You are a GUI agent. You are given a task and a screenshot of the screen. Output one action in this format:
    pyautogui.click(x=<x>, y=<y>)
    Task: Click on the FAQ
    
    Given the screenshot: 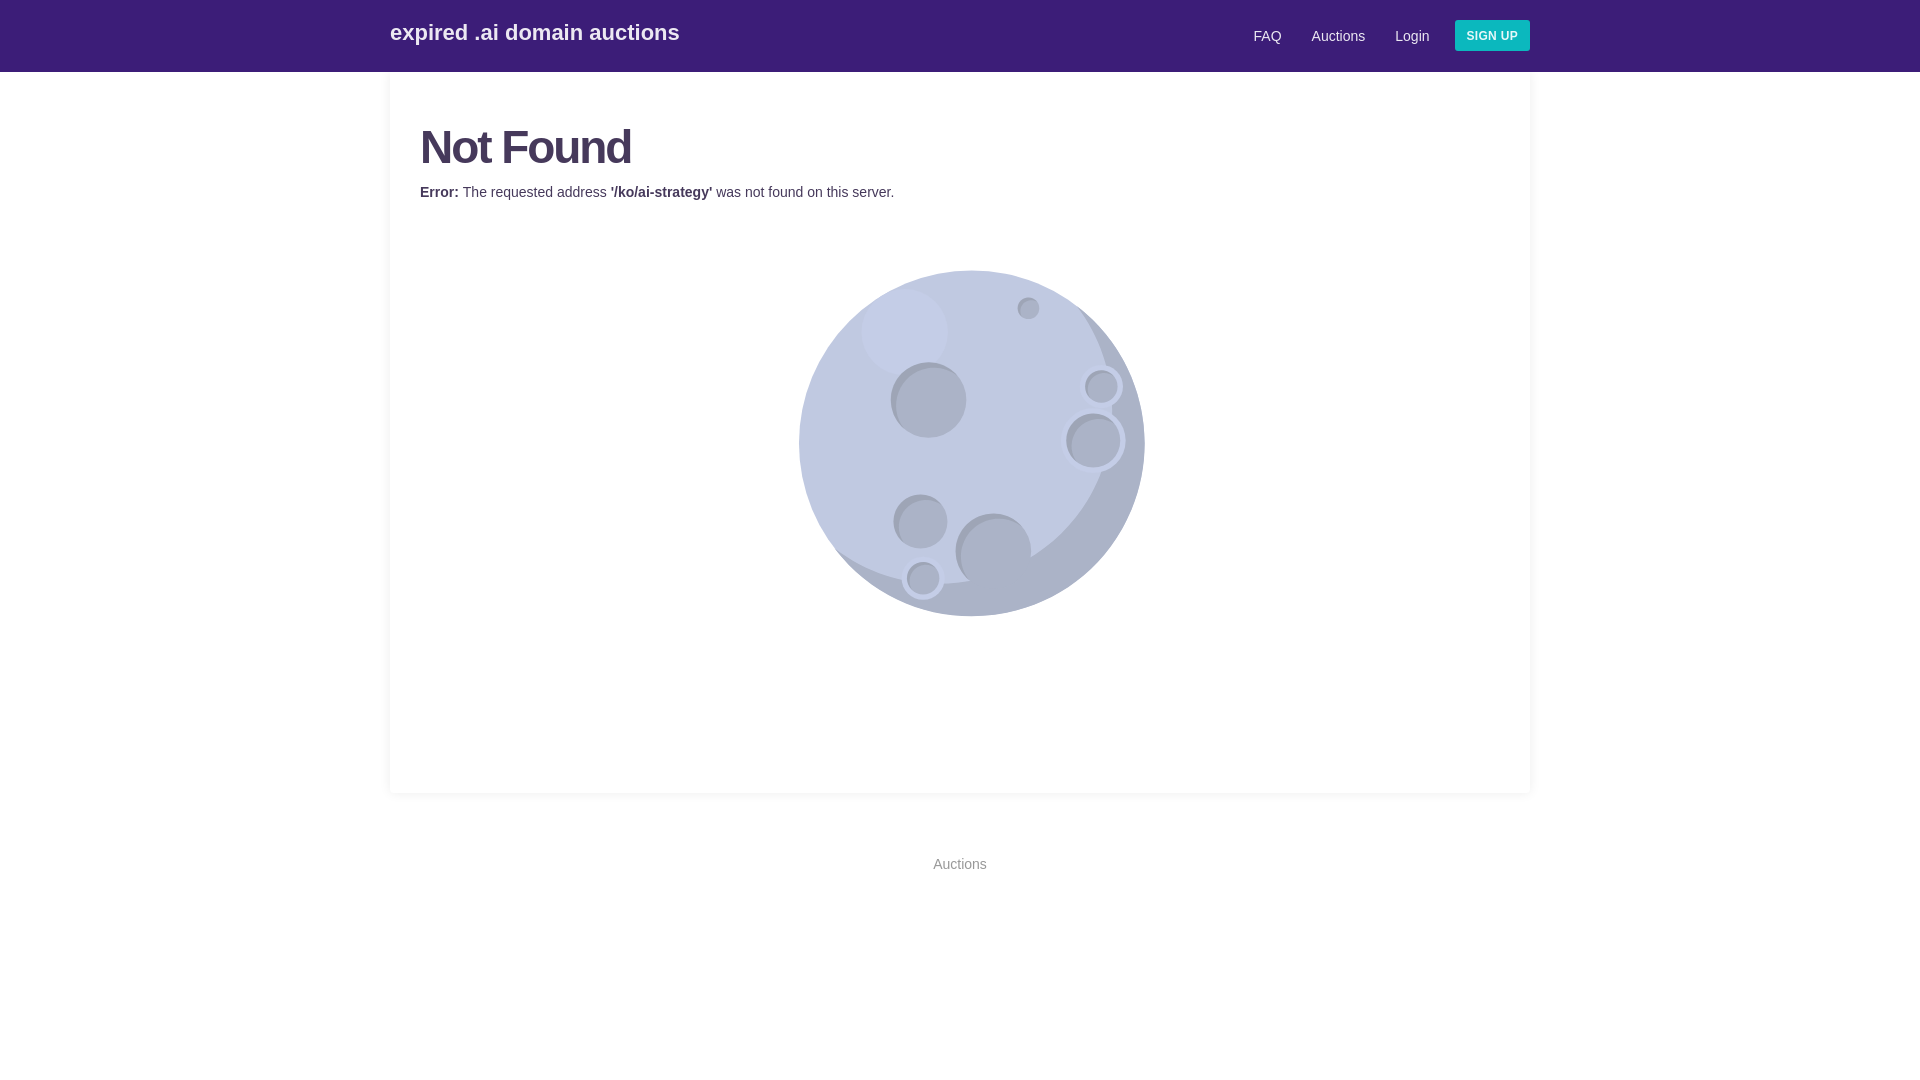 What is the action you would take?
    pyautogui.click(x=1268, y=40)
    